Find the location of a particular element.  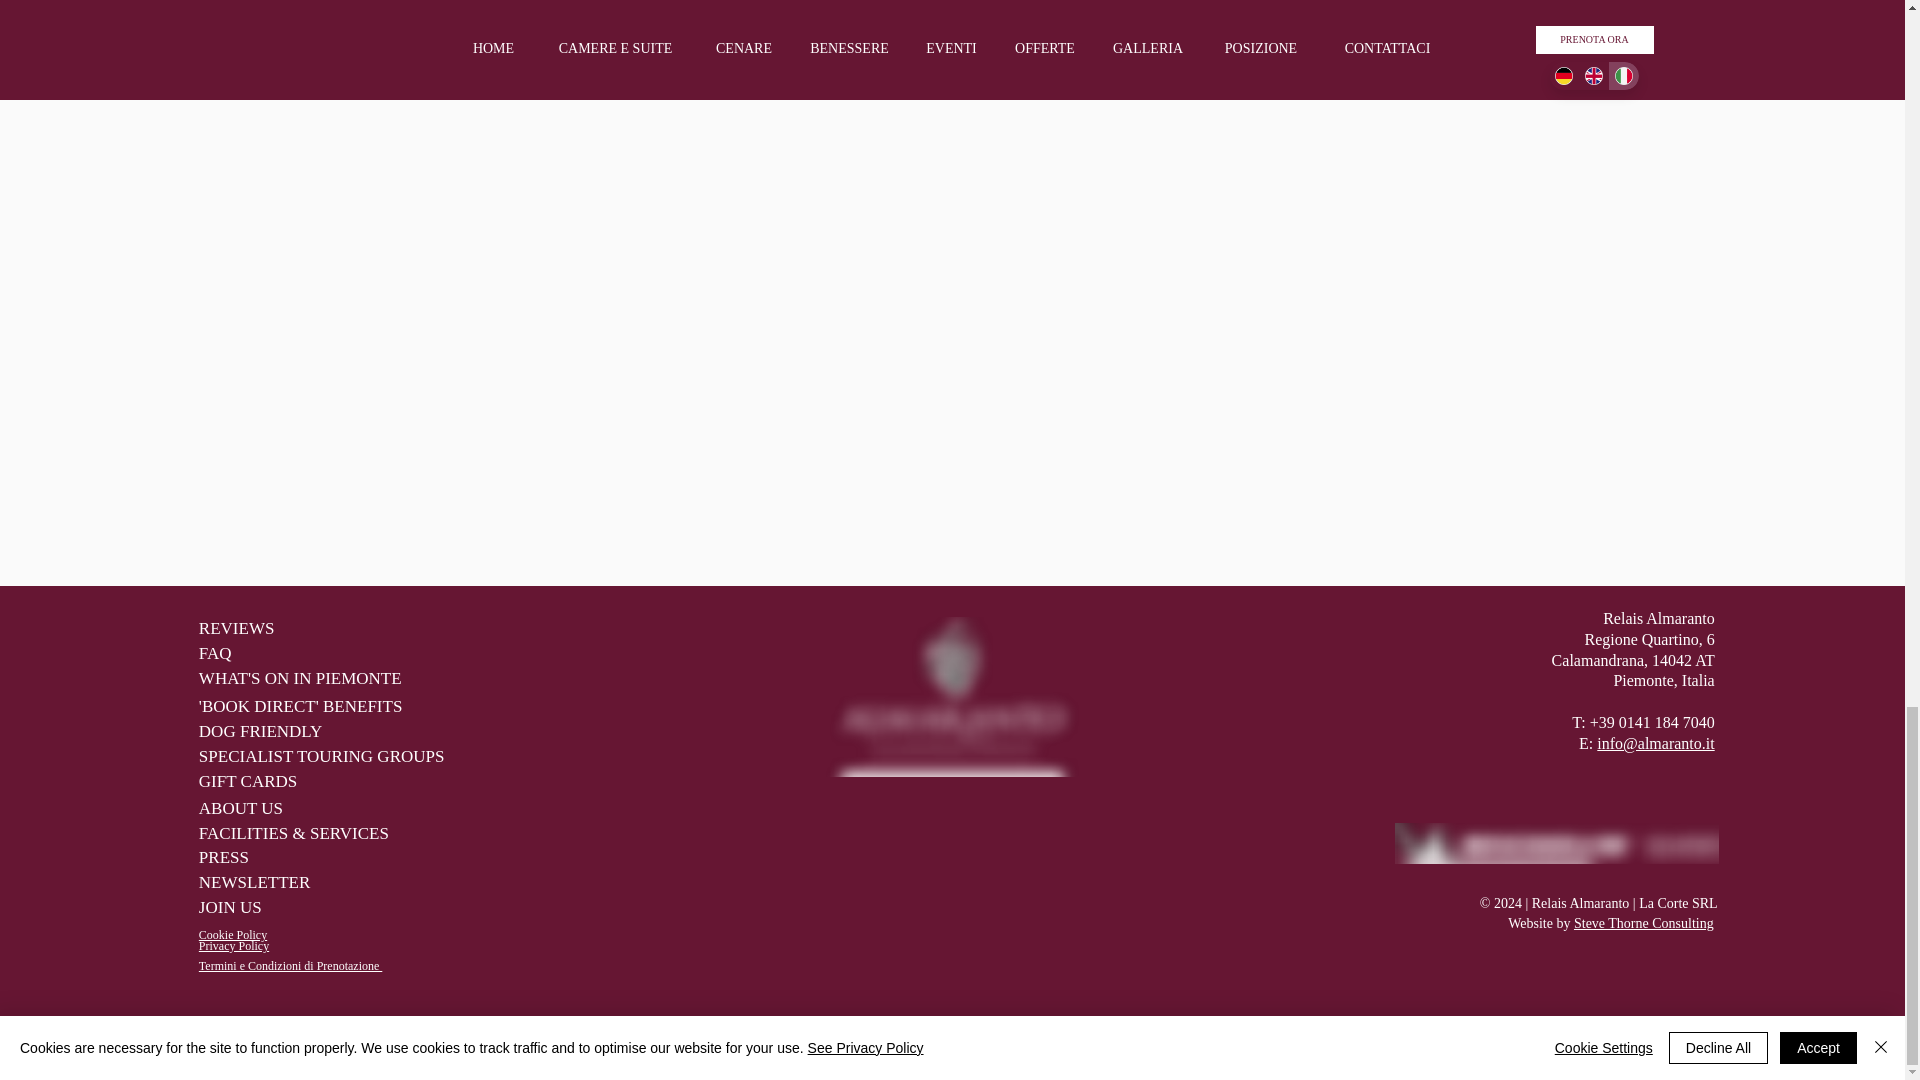

'BOOK DIRECT' BENEFITS is located at coordinates (382, 708).